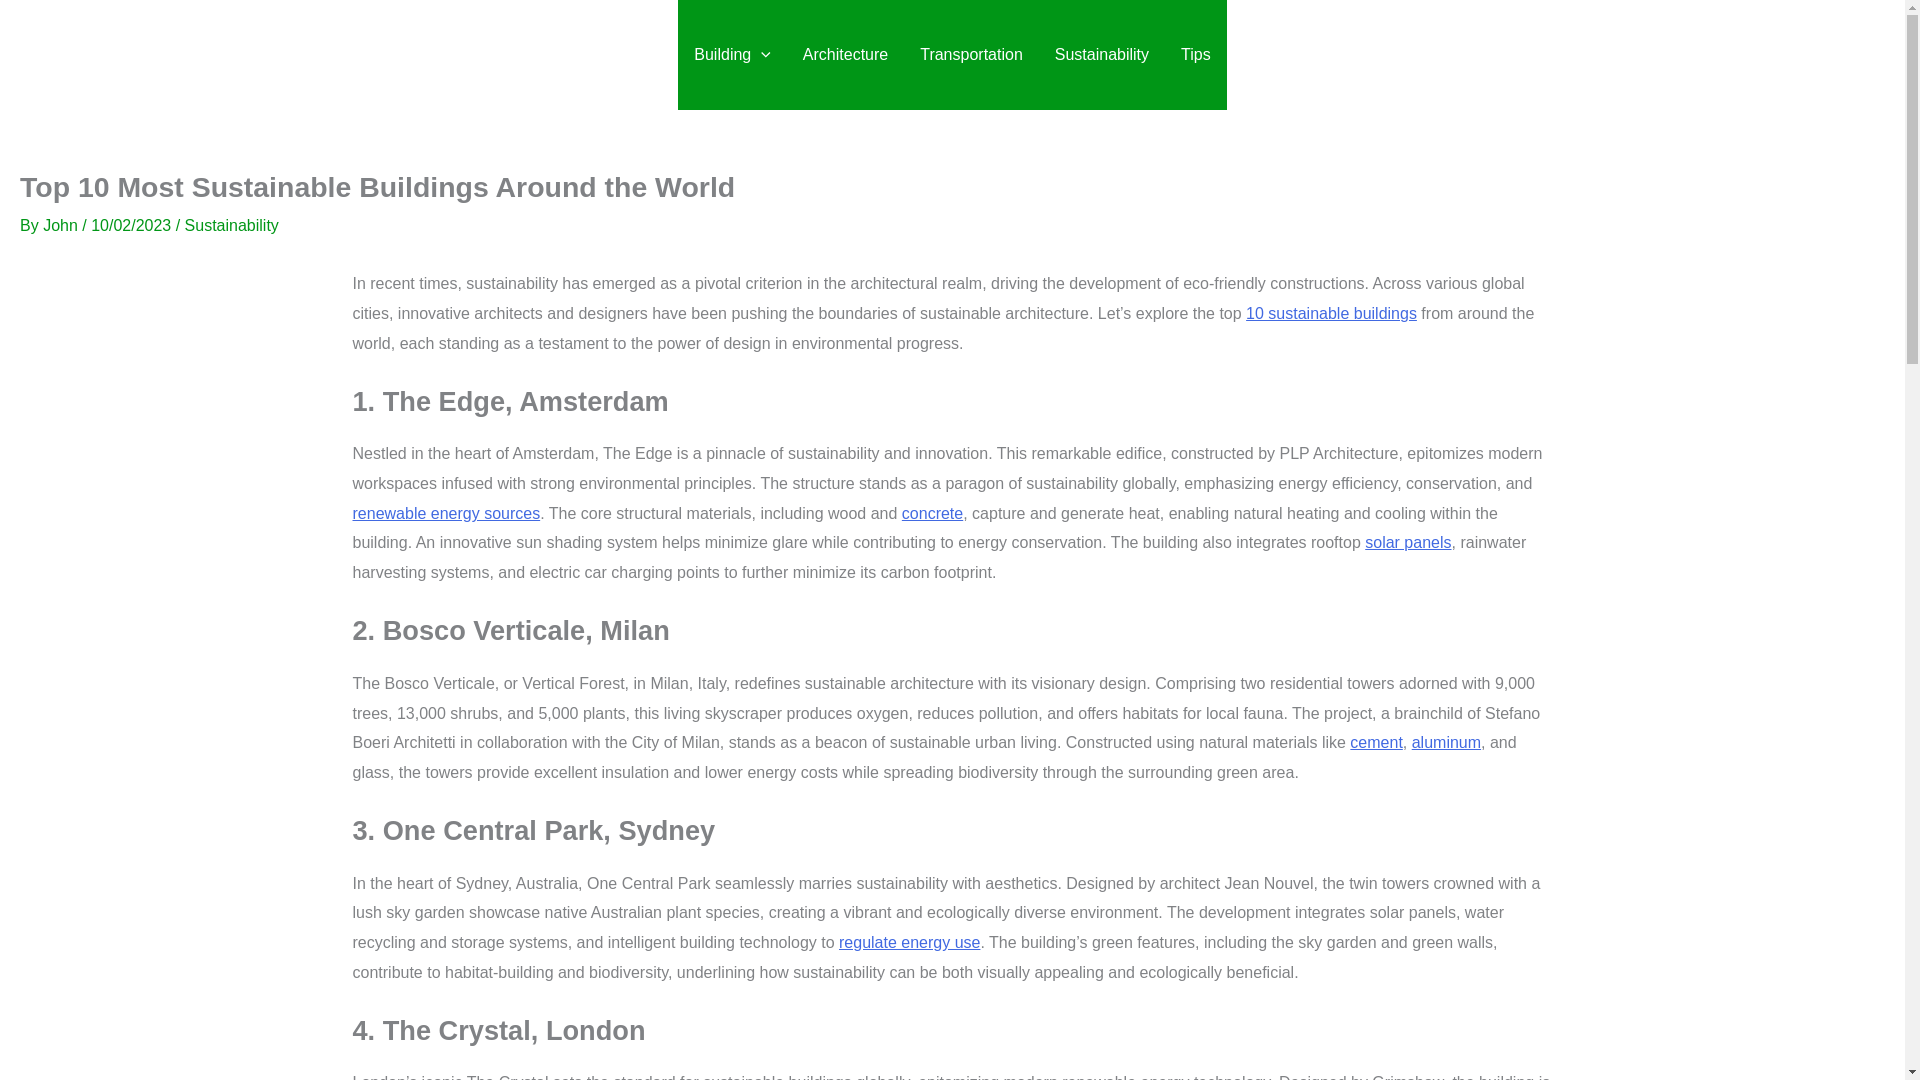 The width and height of the screenshot is (1920, 1080). What do you see at coordinates (932, 513) in the screenshot?
I see `concrete` at bounding box center [932, 513].